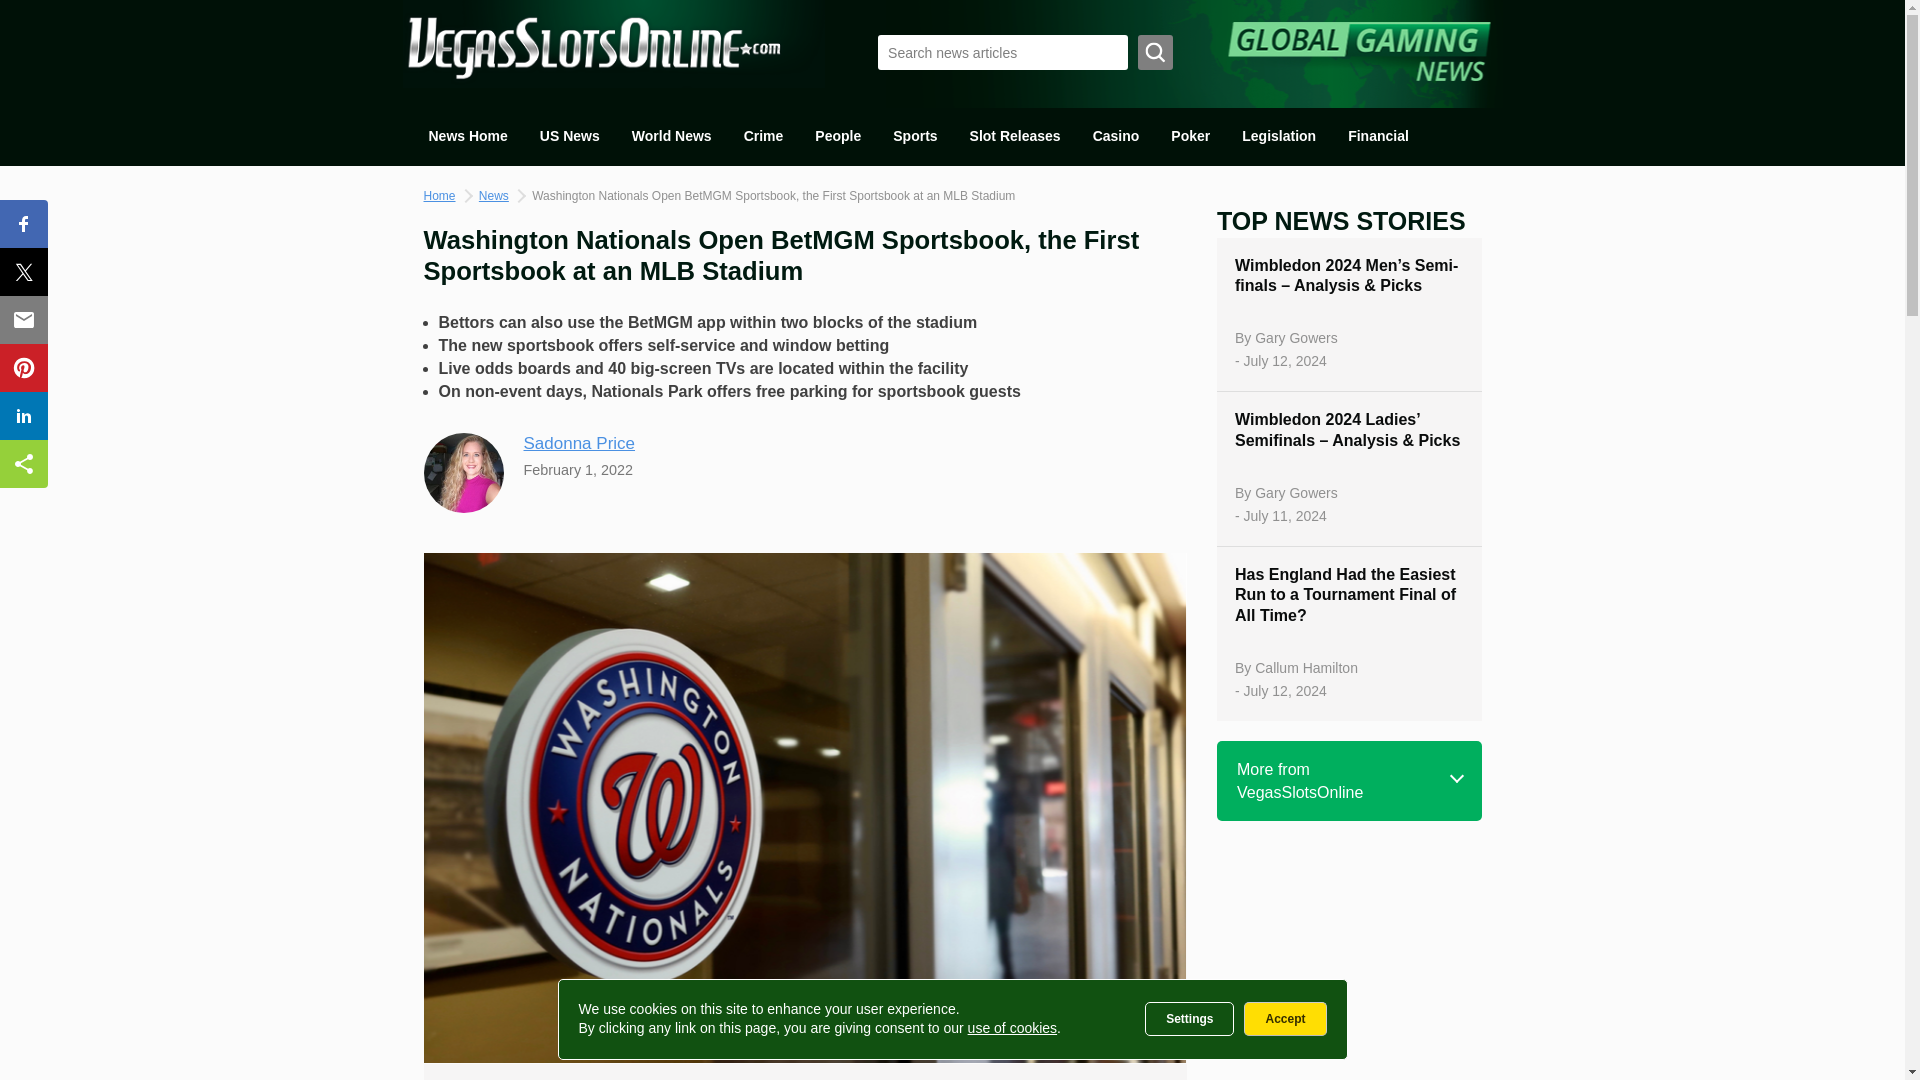  Describe the element at coordinates (467, 136) in the screenshot. I see `News Home` at that location.